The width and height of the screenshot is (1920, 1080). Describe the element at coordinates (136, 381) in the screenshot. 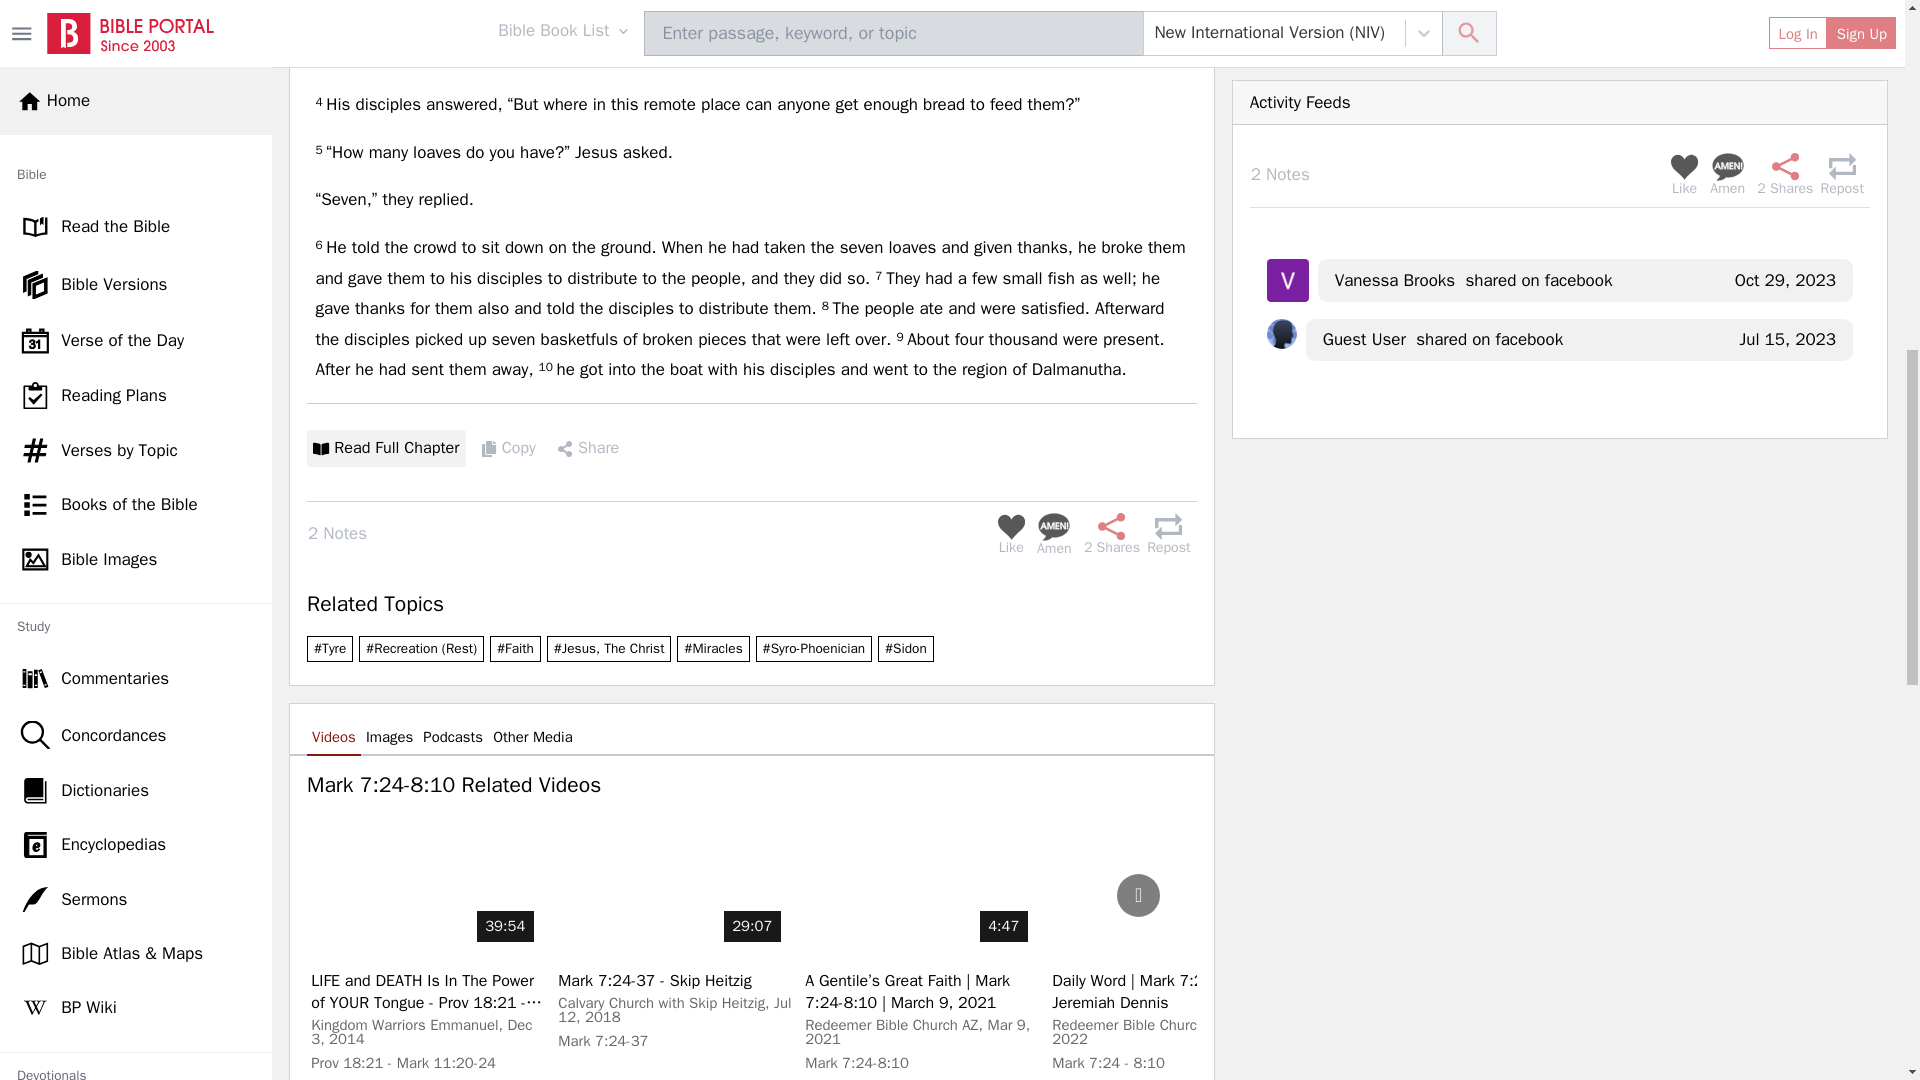

I see `Videos` at that location.